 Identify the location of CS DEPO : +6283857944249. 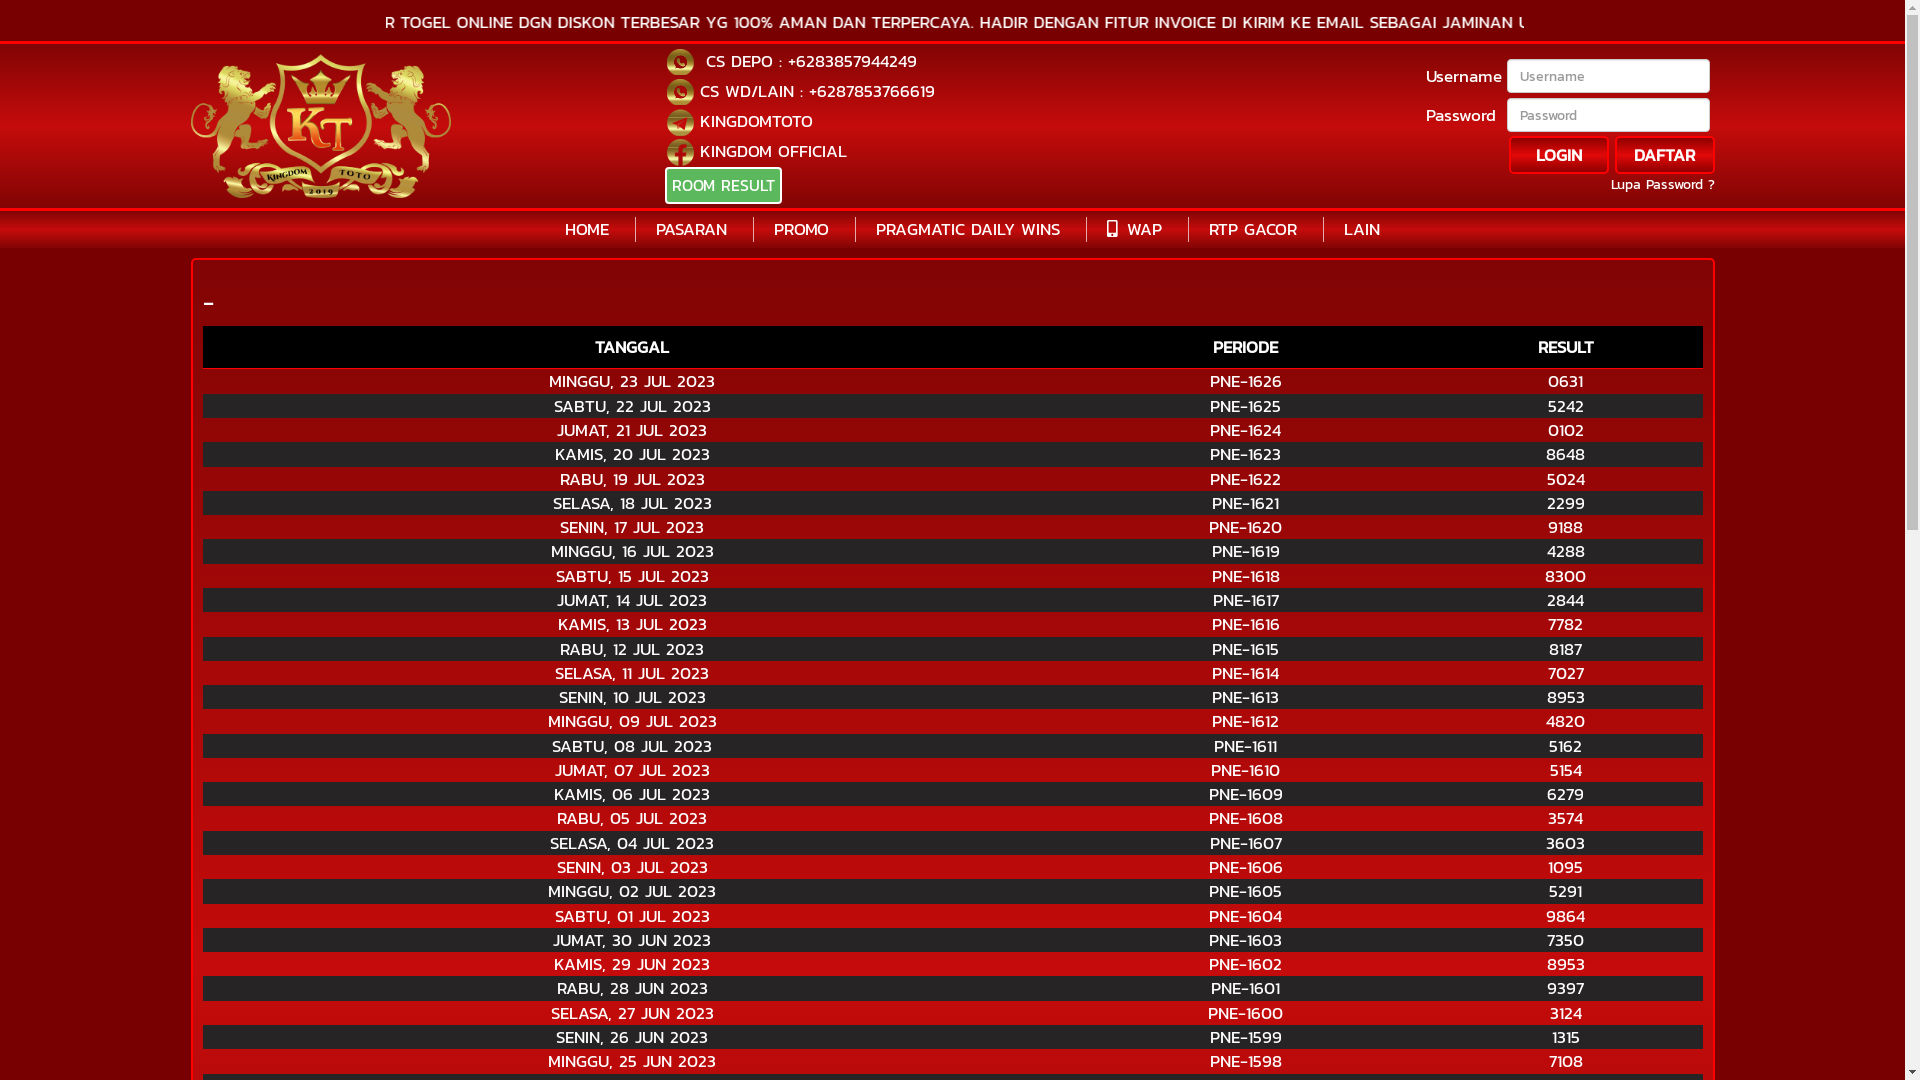
(808, 61).